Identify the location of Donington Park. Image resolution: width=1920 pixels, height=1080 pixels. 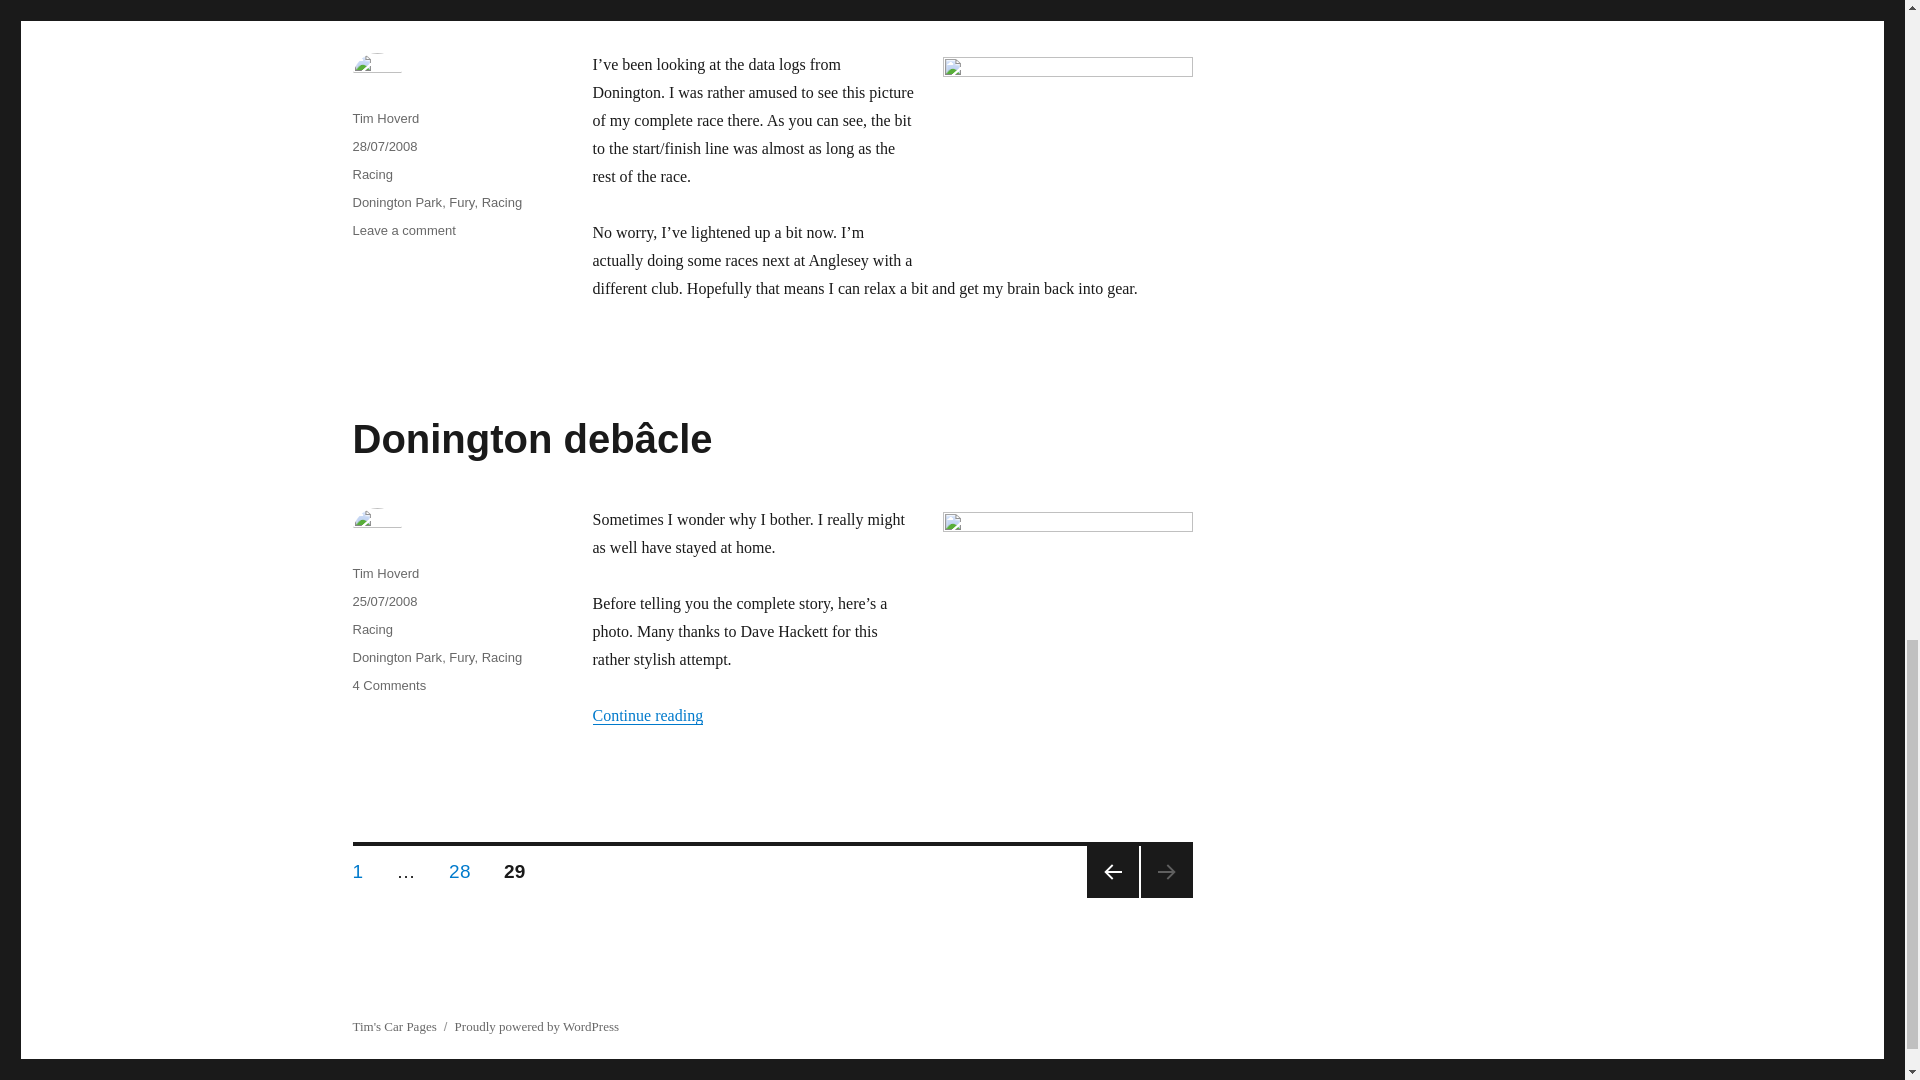
(502, 202).